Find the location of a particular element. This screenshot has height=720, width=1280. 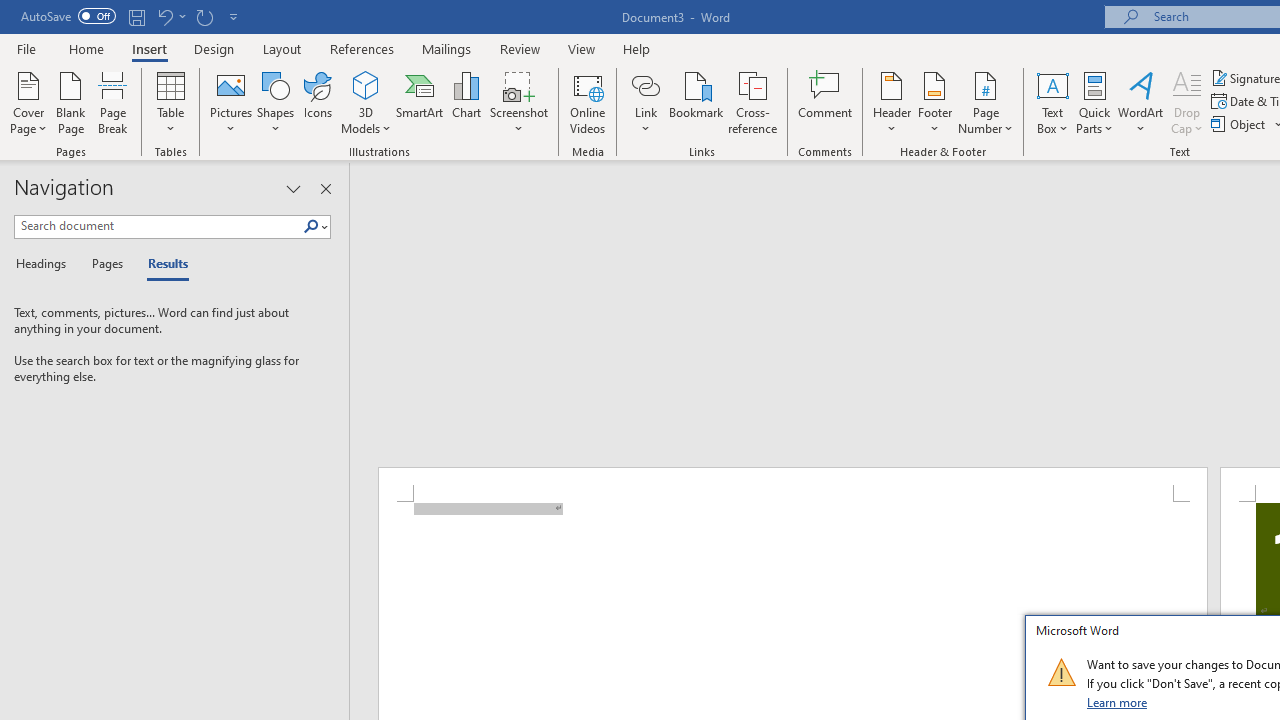

AutoSave is located at coordinates (68, 16).